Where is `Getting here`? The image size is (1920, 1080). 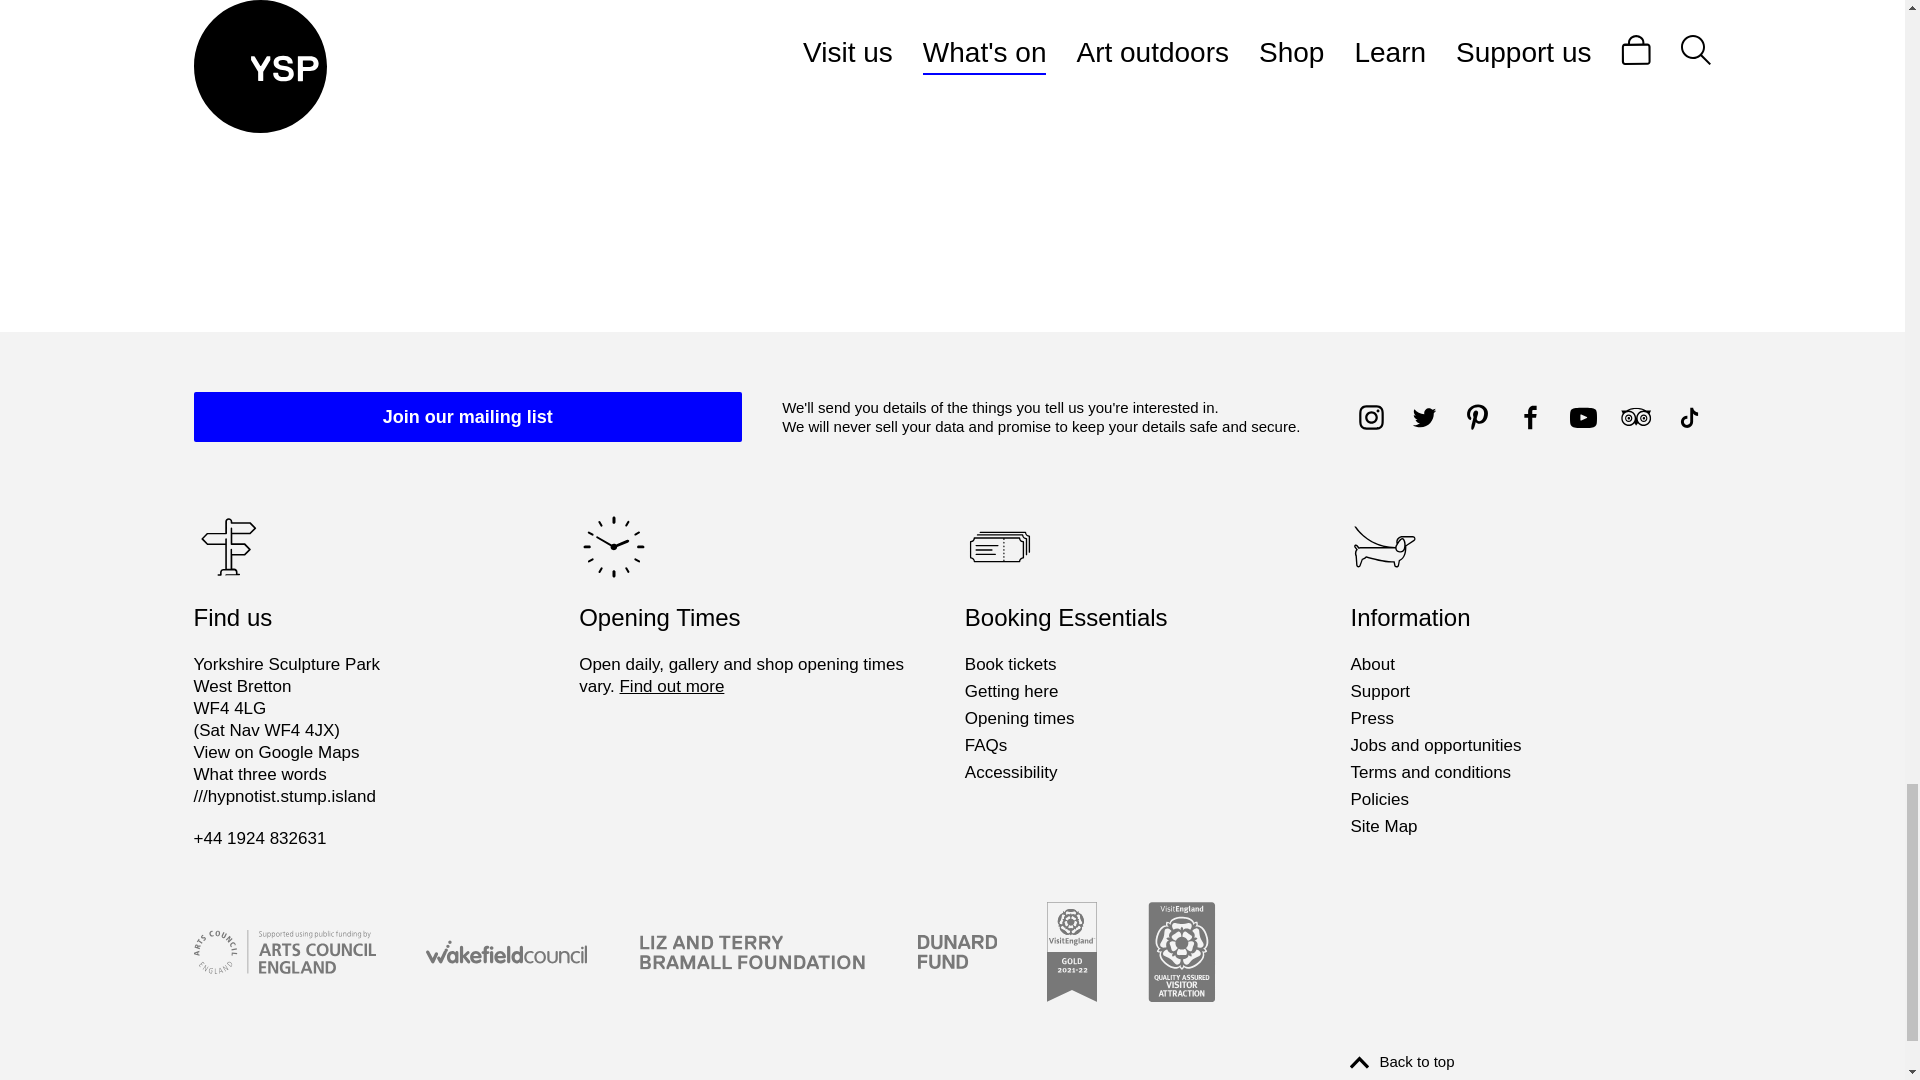 Getting here is located at coordinates (1012, 692).